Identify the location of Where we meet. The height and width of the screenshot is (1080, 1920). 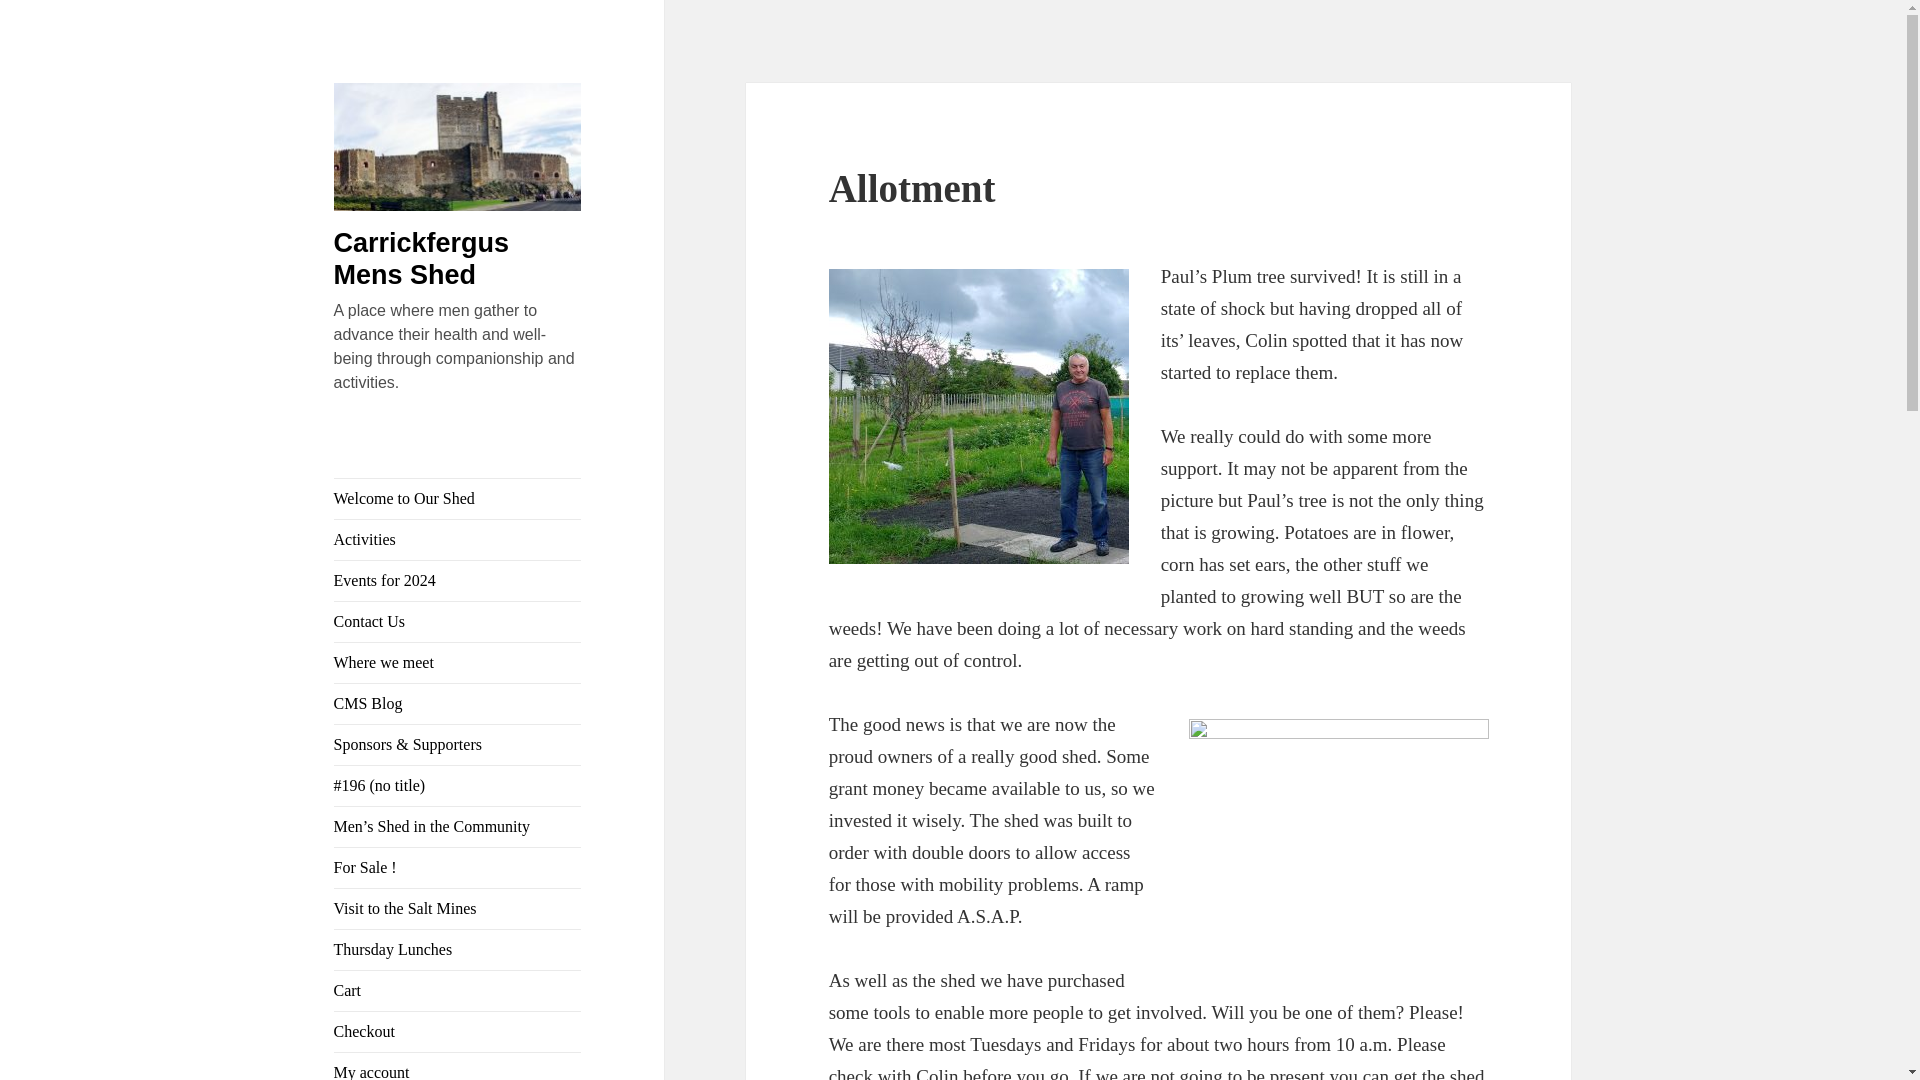
(458, 662).